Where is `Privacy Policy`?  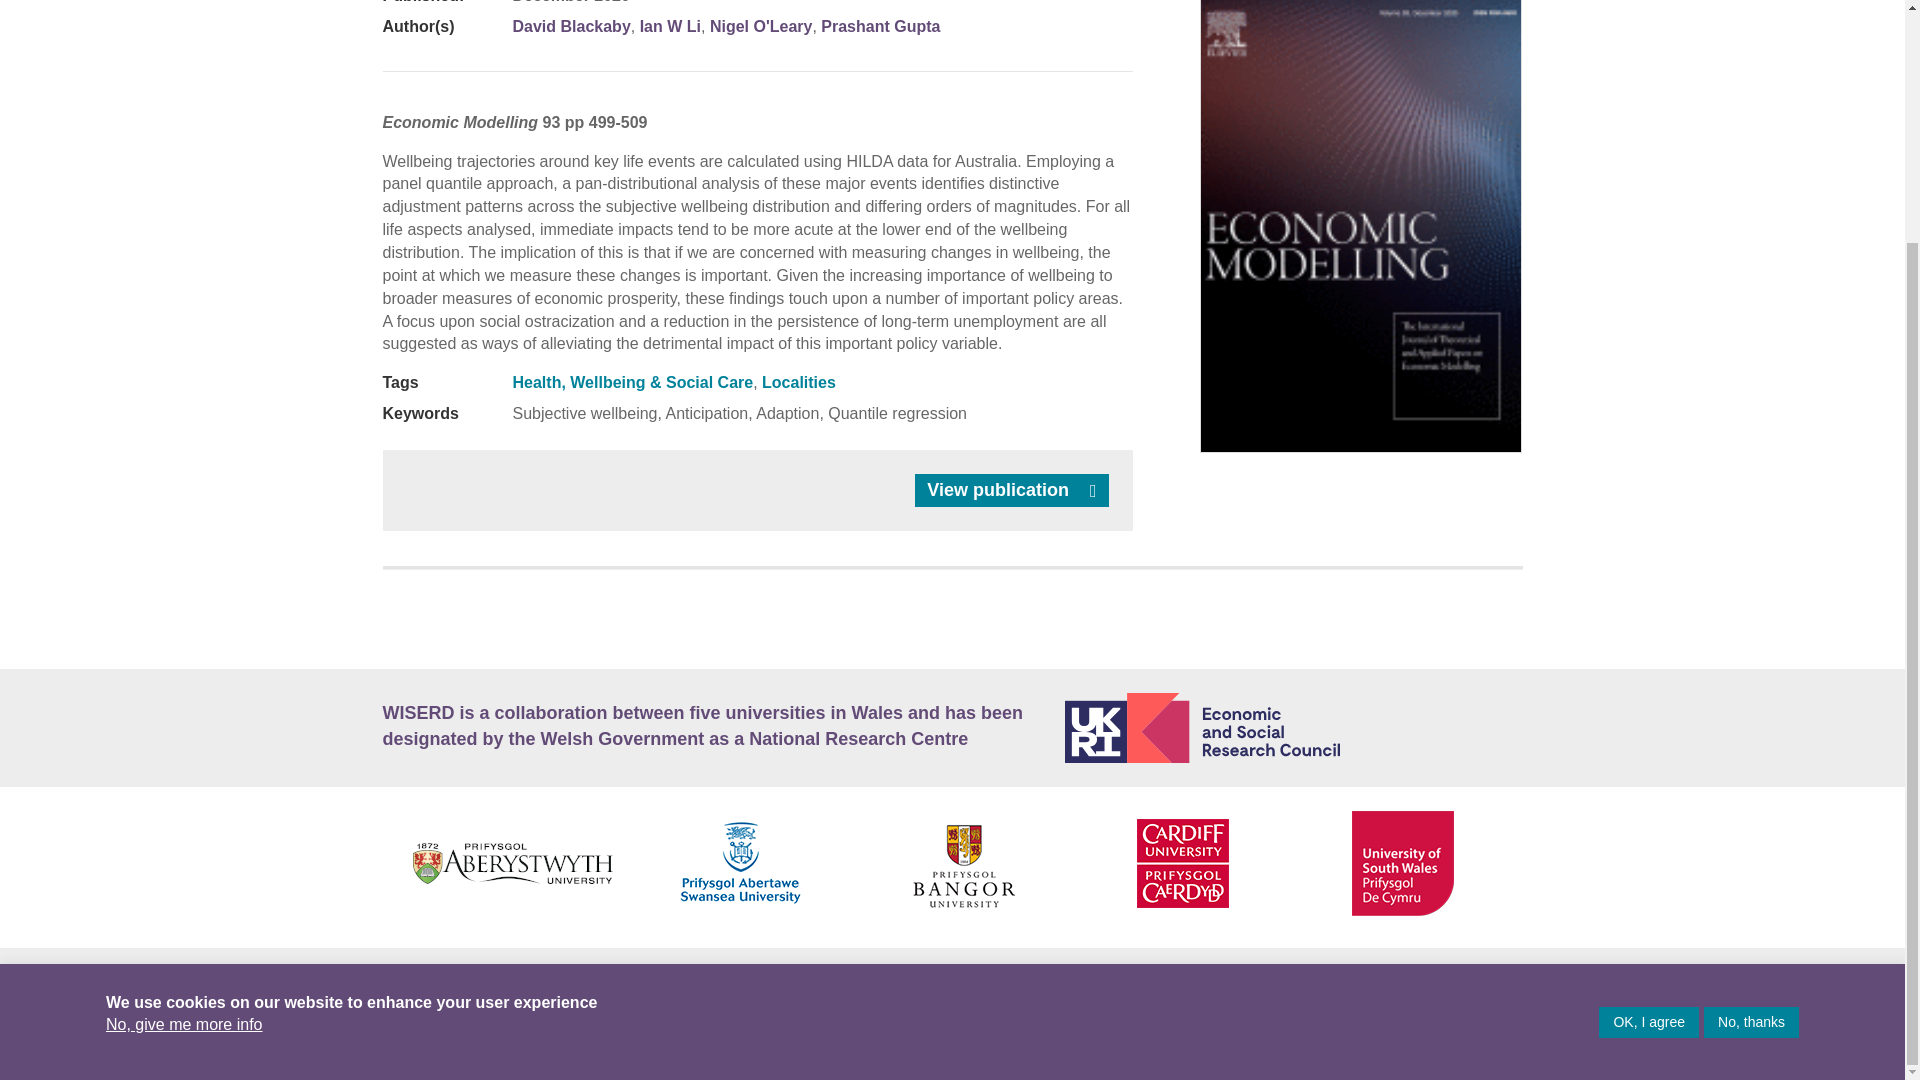
Privacy Policy is located at coordinates (930, 982).